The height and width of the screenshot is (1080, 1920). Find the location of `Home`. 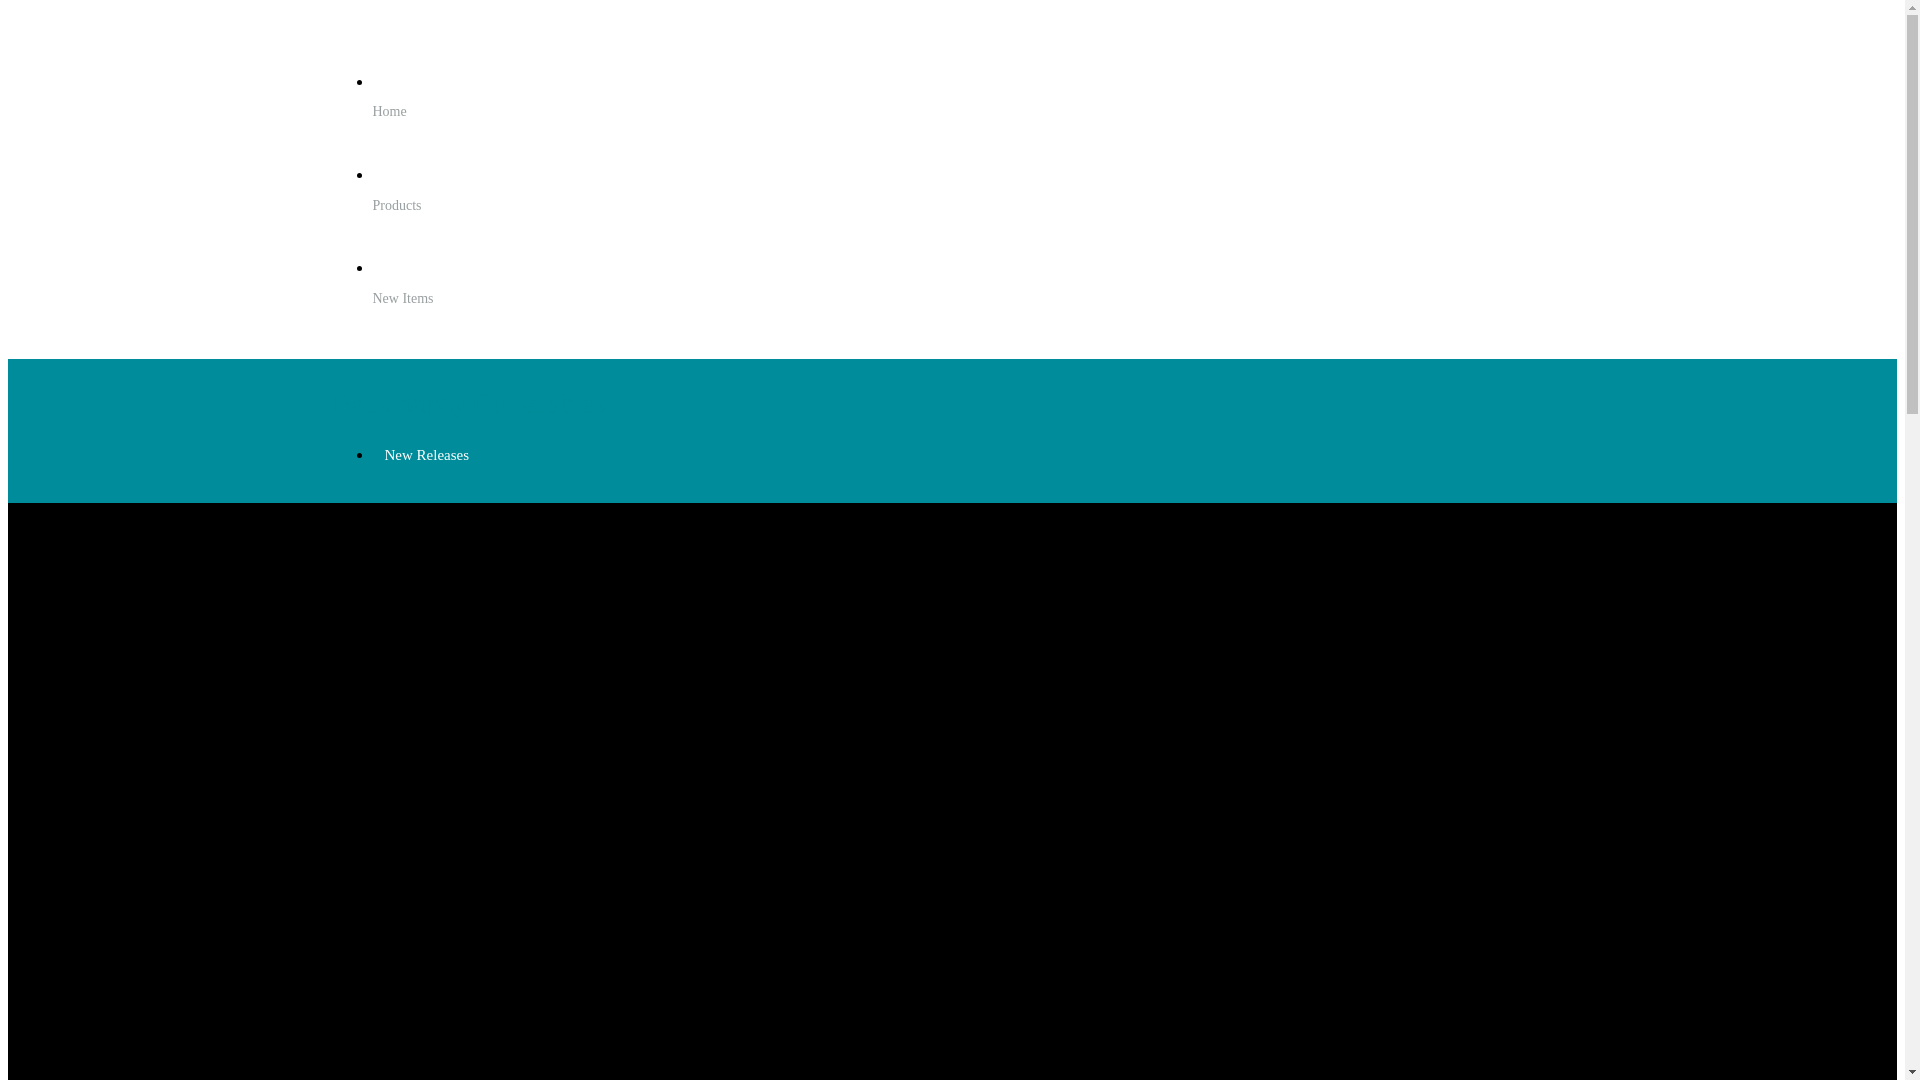

Home is located at coordinates (972, 135).